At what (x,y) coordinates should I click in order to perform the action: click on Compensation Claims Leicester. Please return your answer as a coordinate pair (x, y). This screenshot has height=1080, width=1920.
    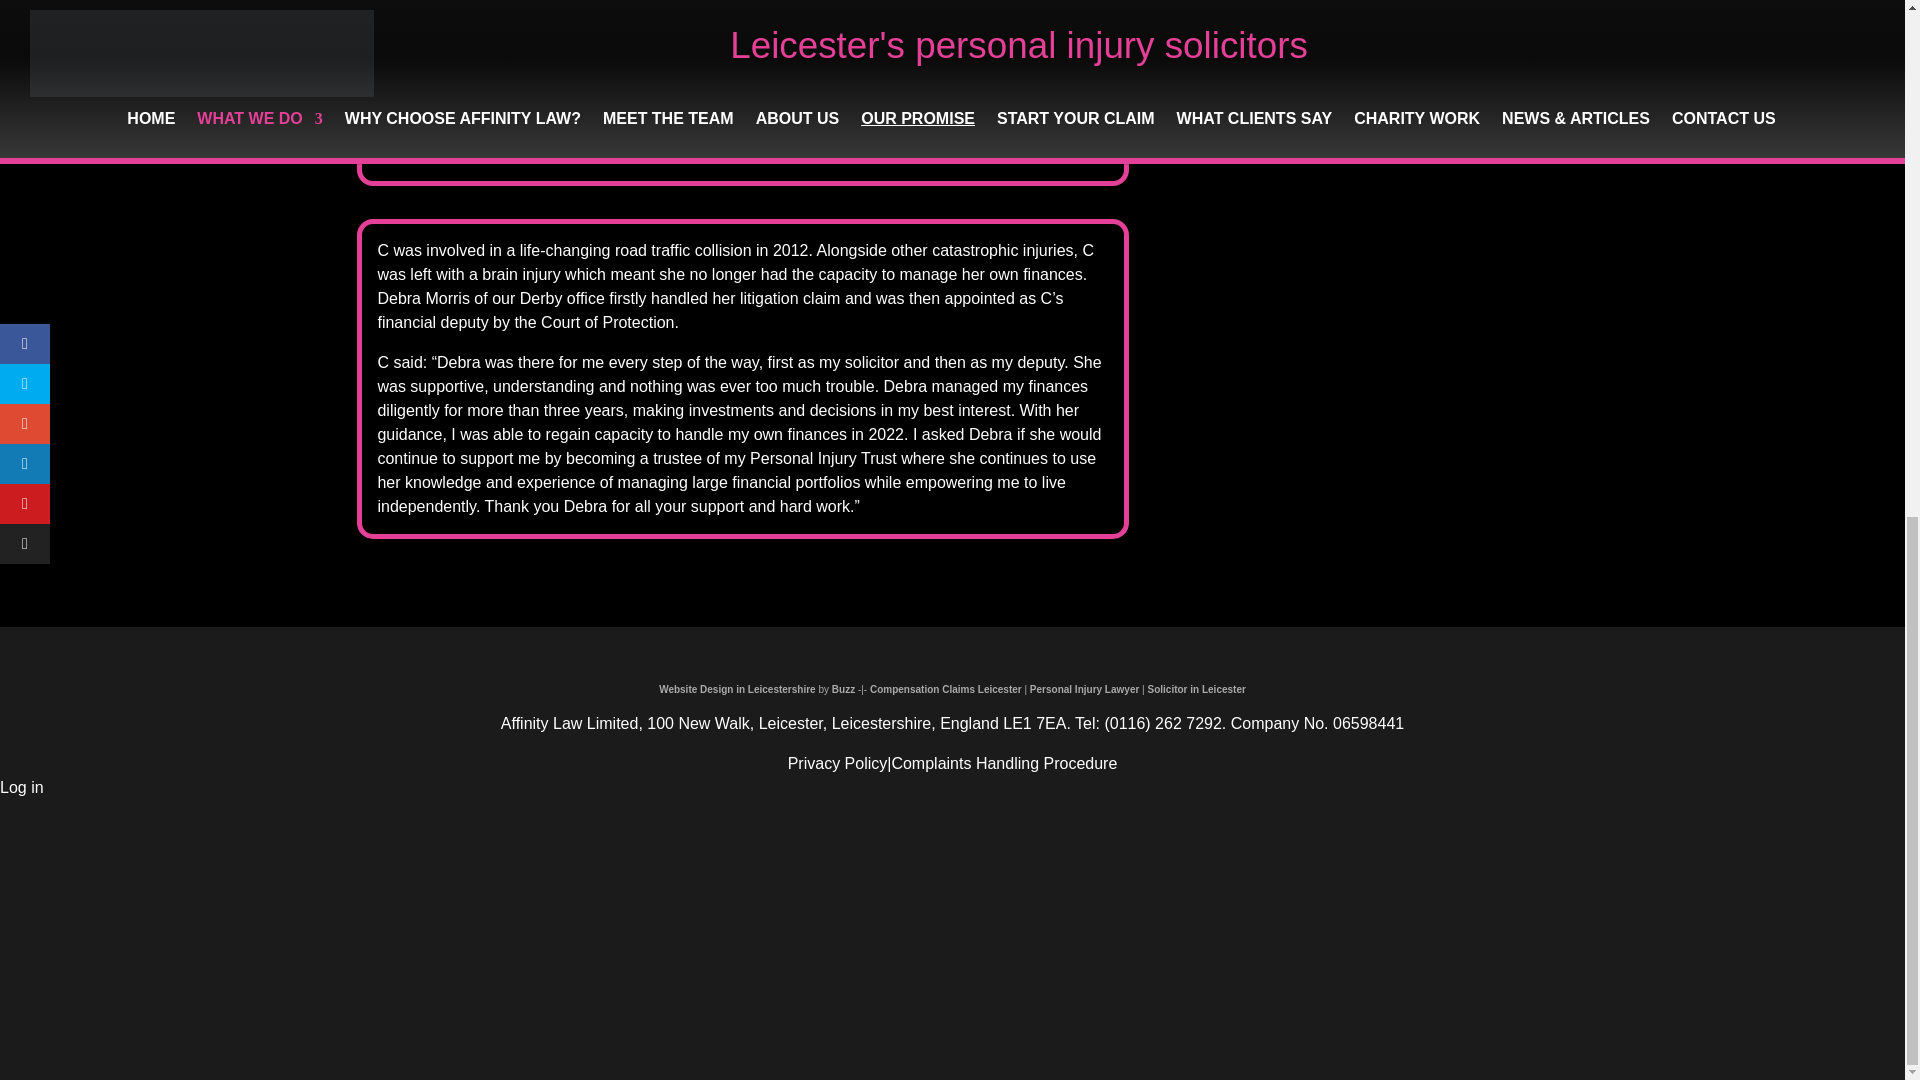
    Looking at the image, I should click on (945, 689).